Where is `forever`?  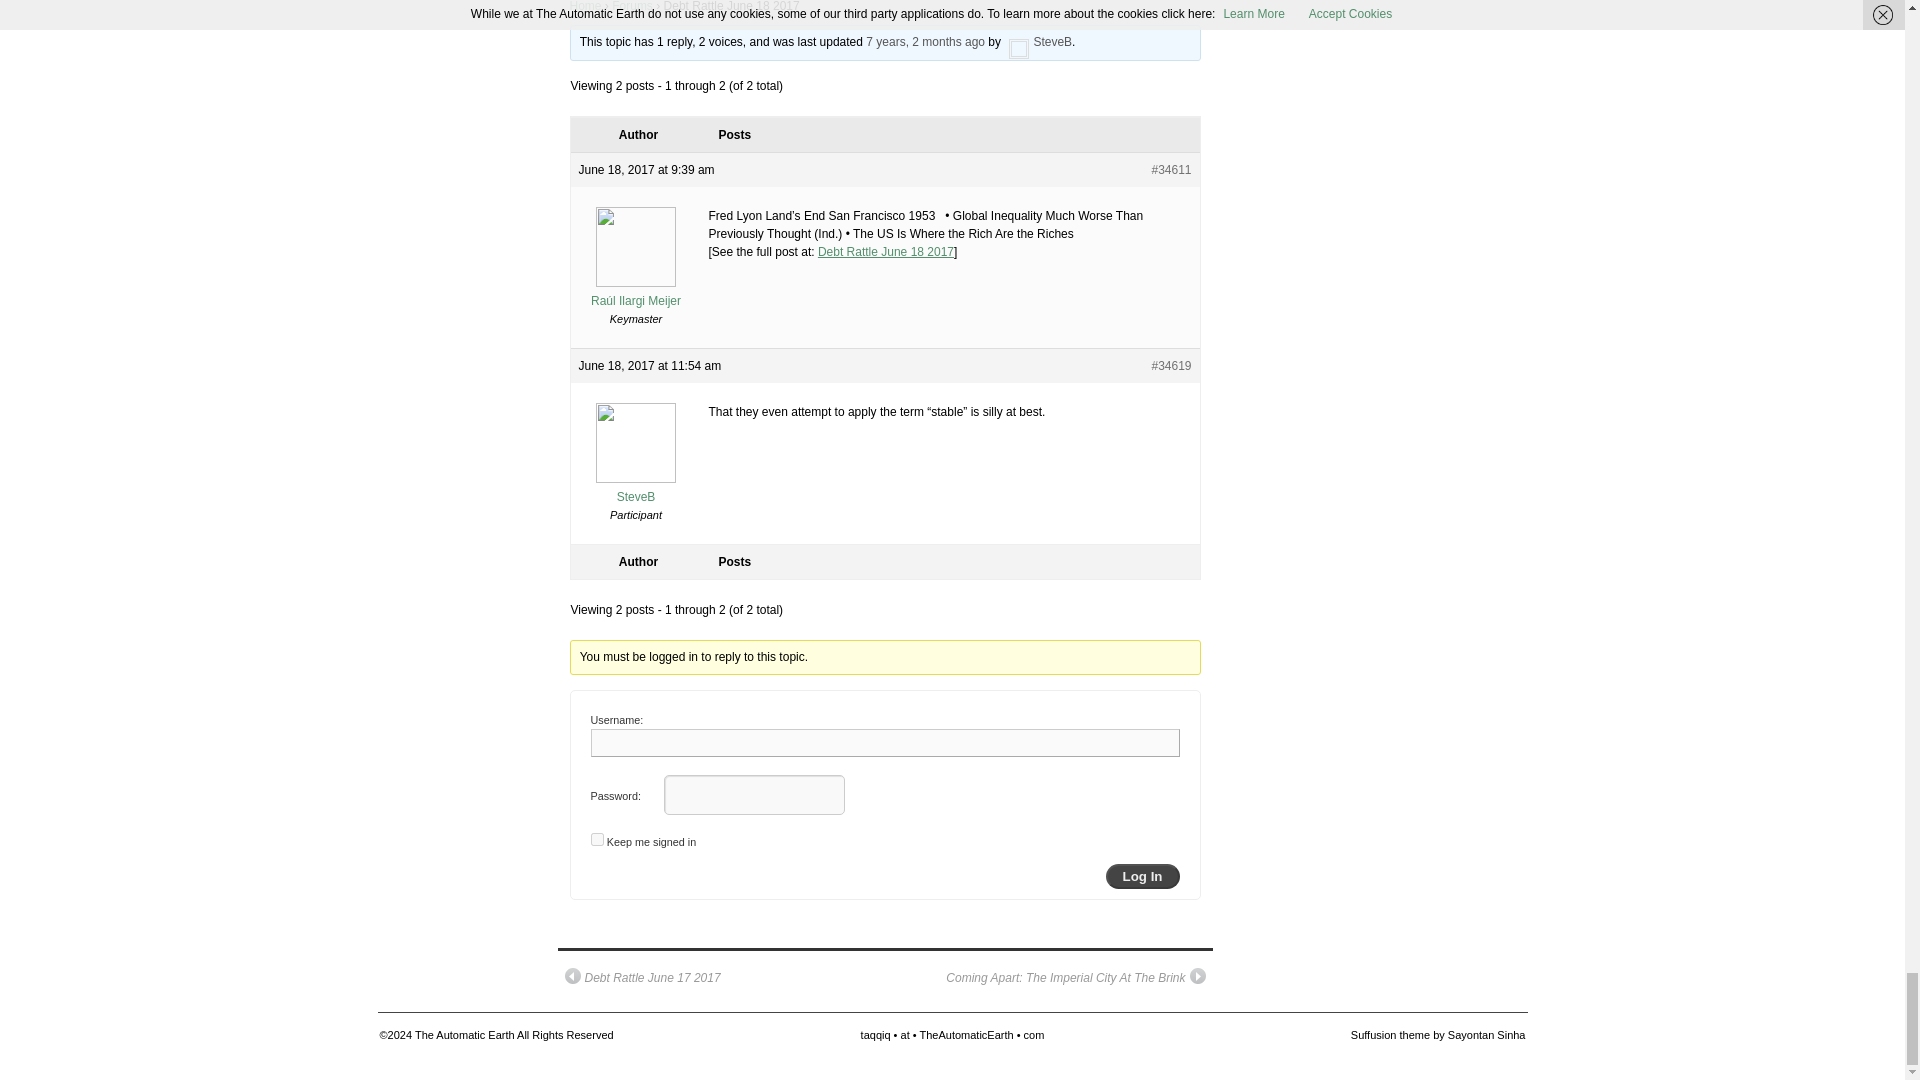
forever is located at coordinates (596, 838).